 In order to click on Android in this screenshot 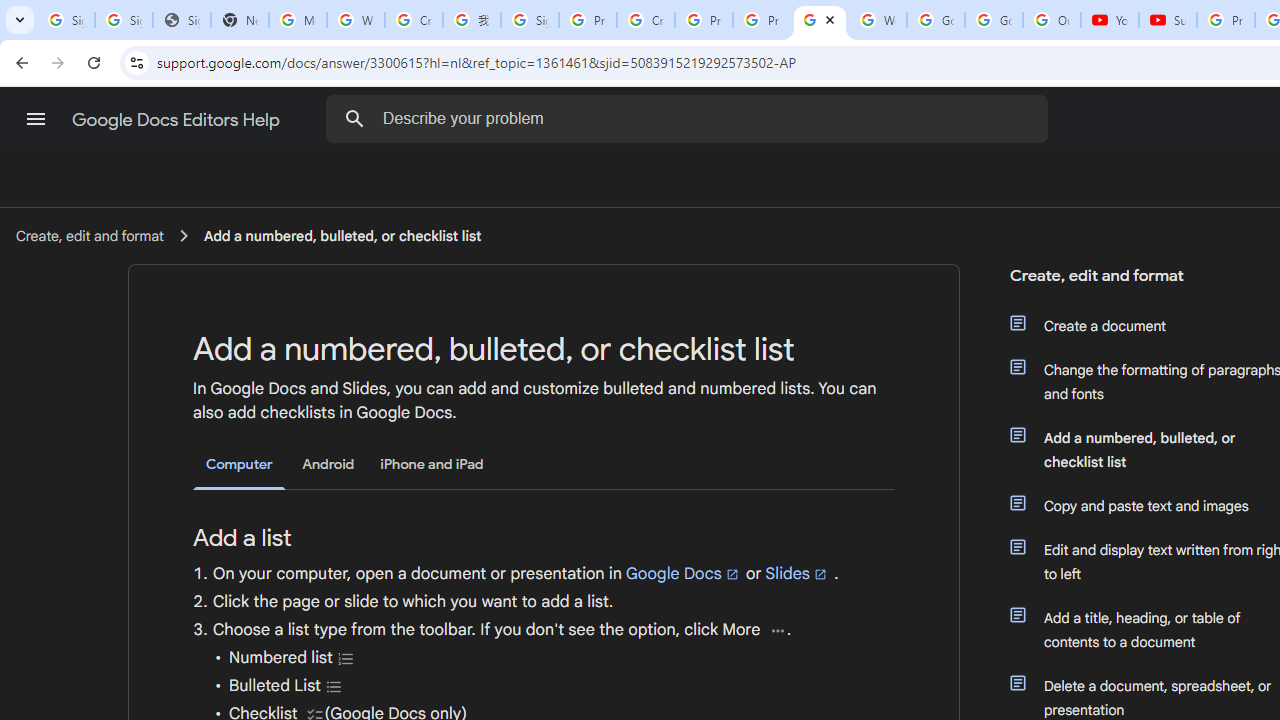, I will do `click(328, 464)`.